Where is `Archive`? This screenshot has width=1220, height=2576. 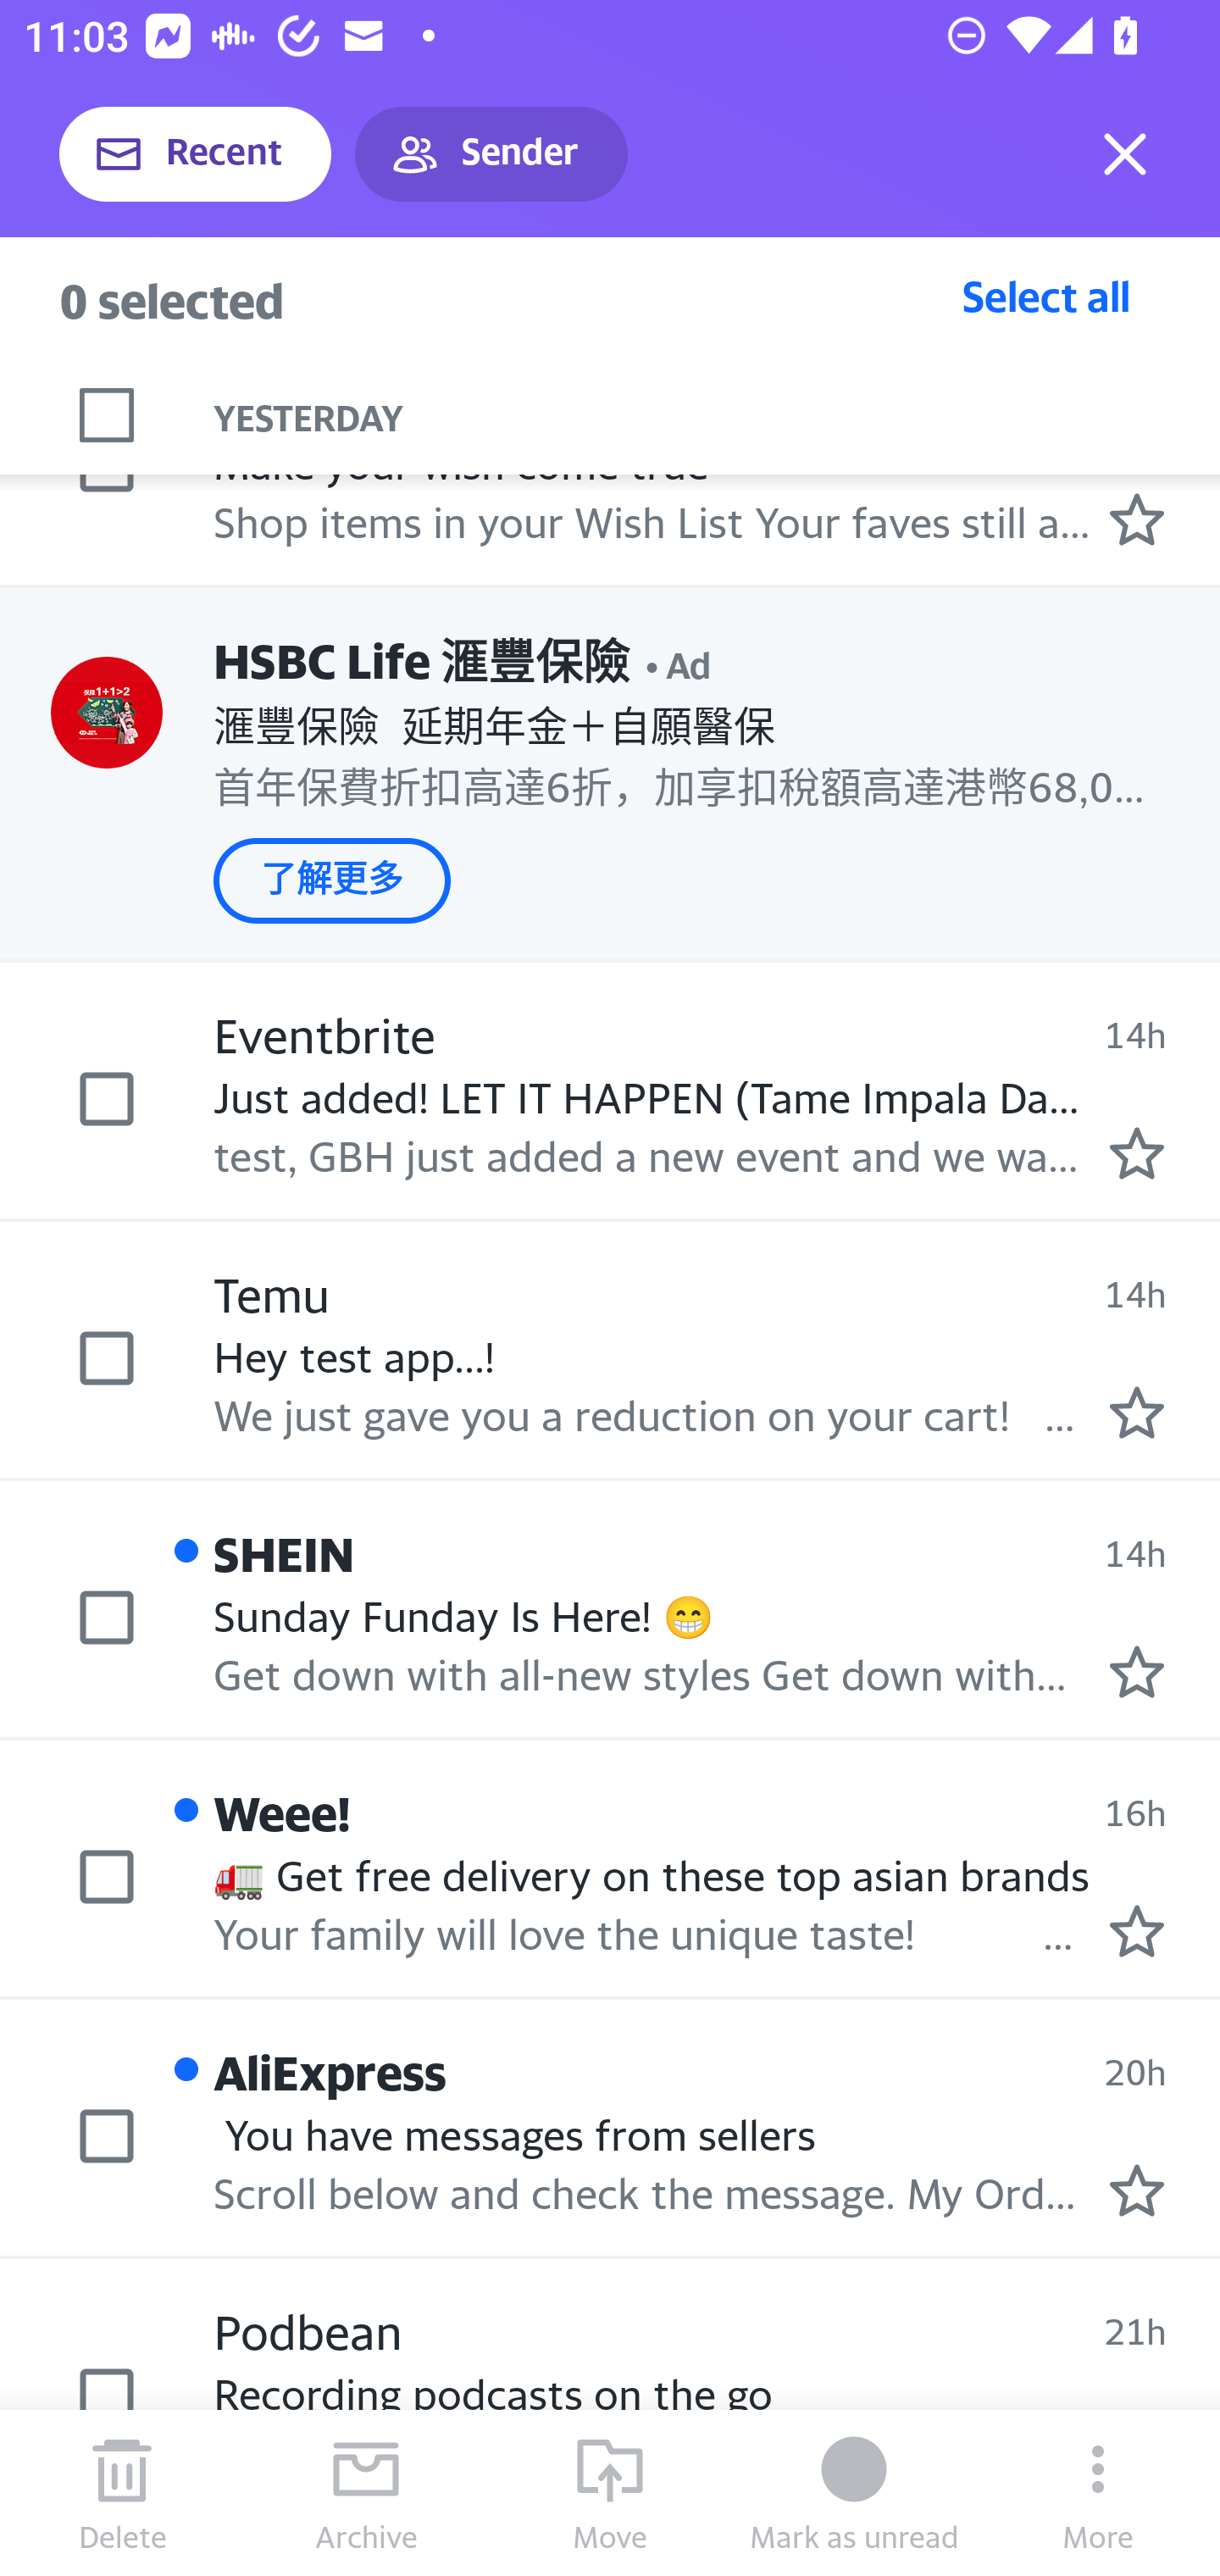
Archive is located at coordinates (366, 2493).